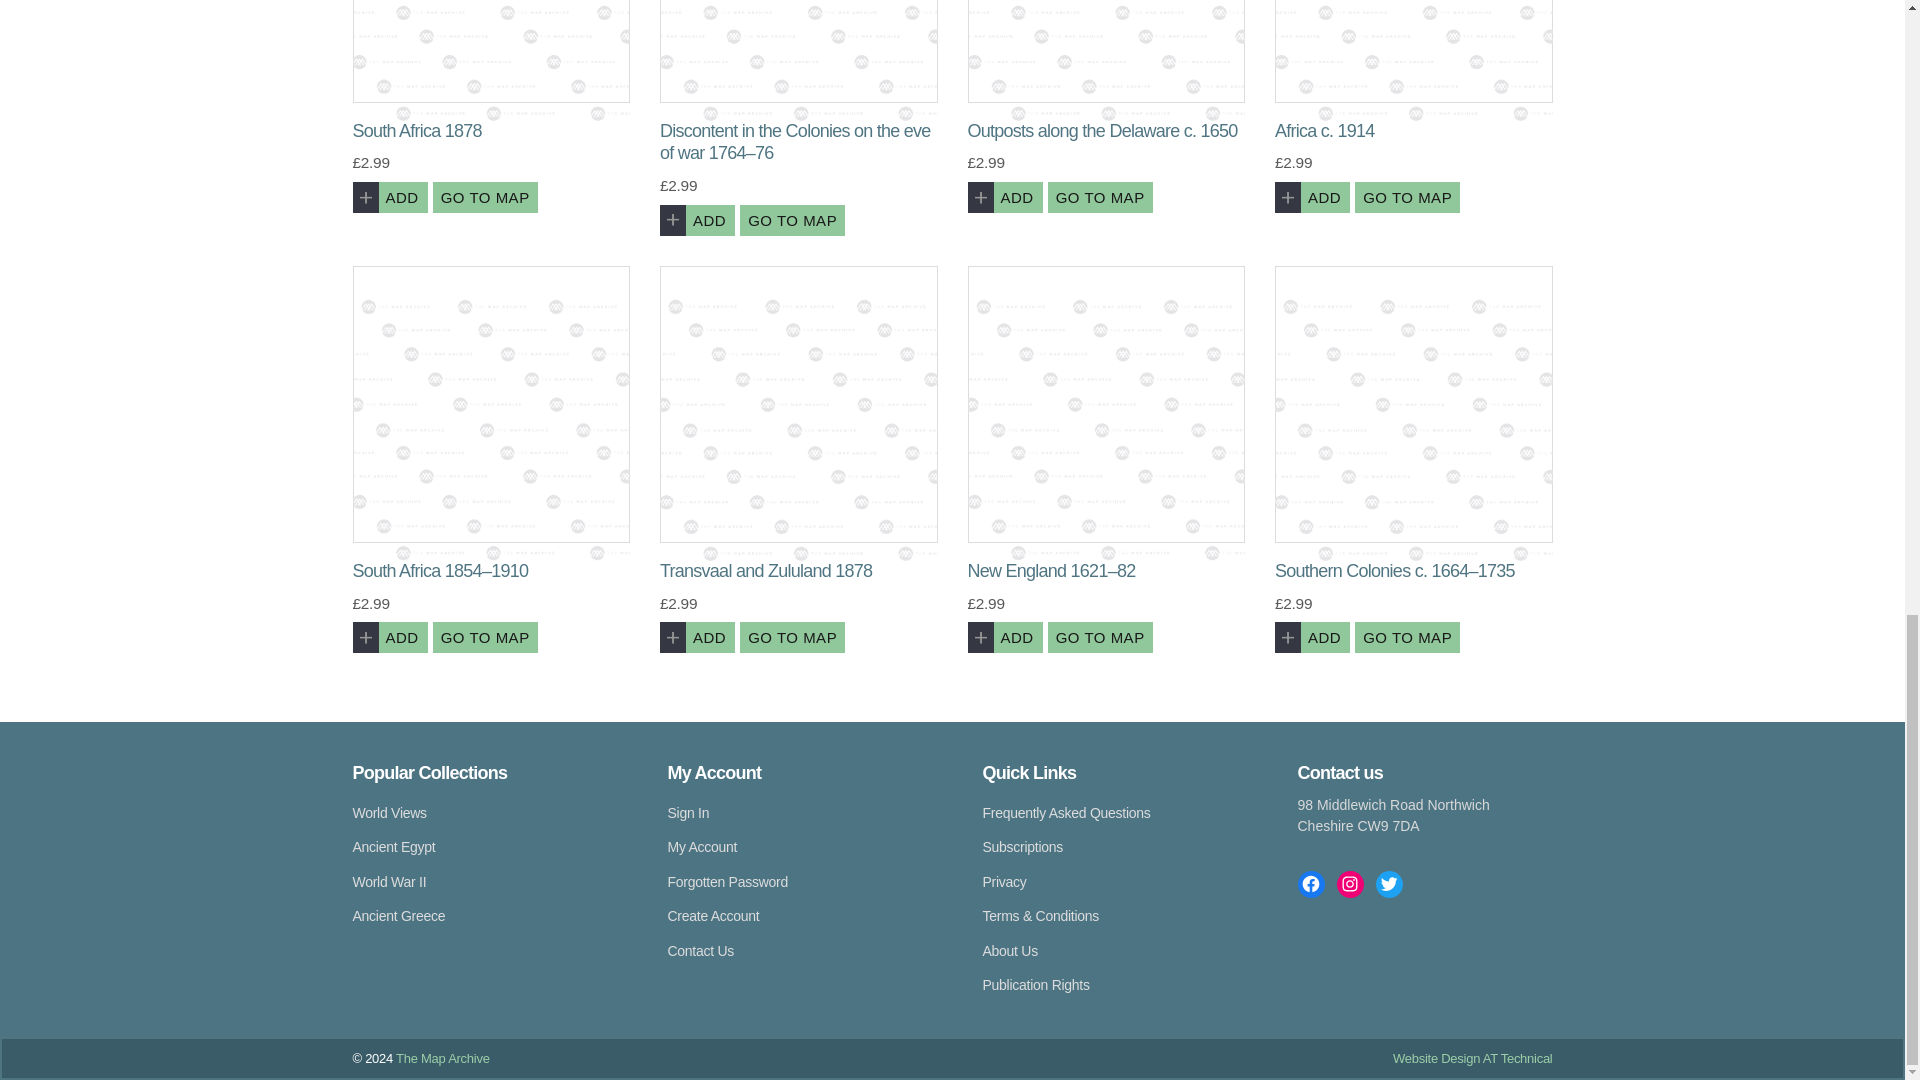  What do you see at coordinates (1414, 51) in the screenshot?
I see `Africa c. 1914` at bounding box center [1414, 51].